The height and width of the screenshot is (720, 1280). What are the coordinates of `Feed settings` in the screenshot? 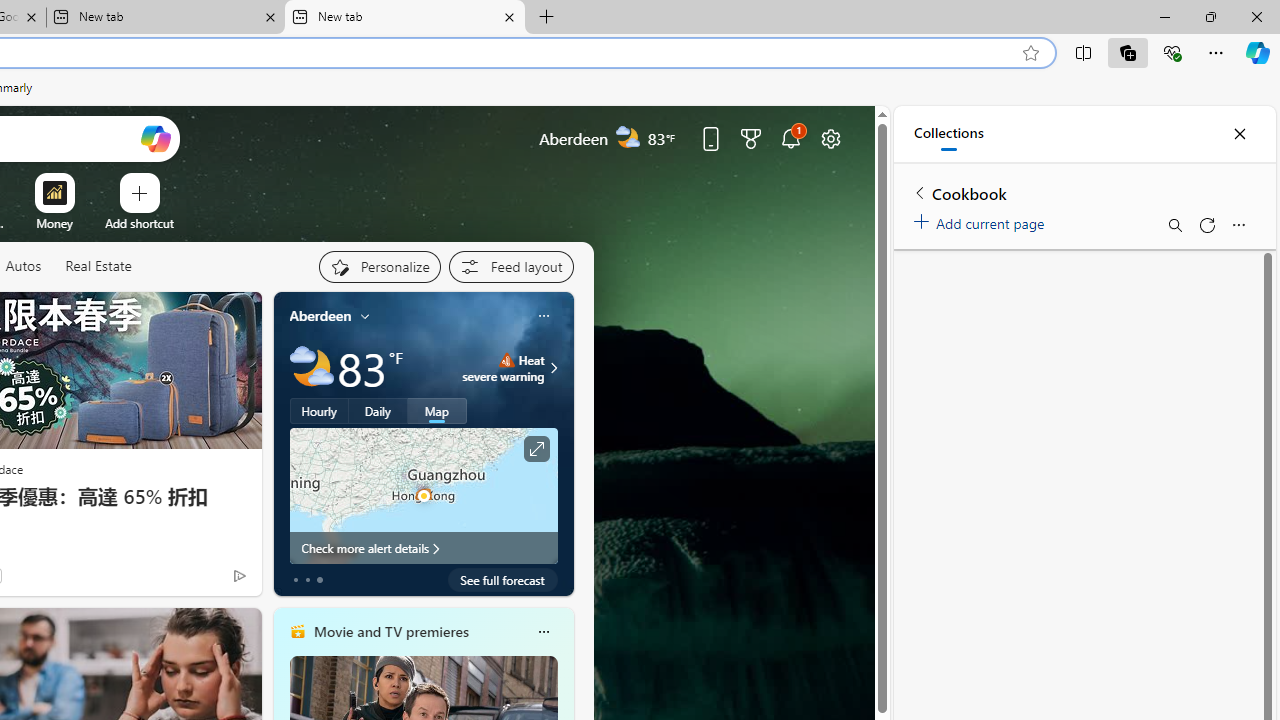 It's located at (510, 266).